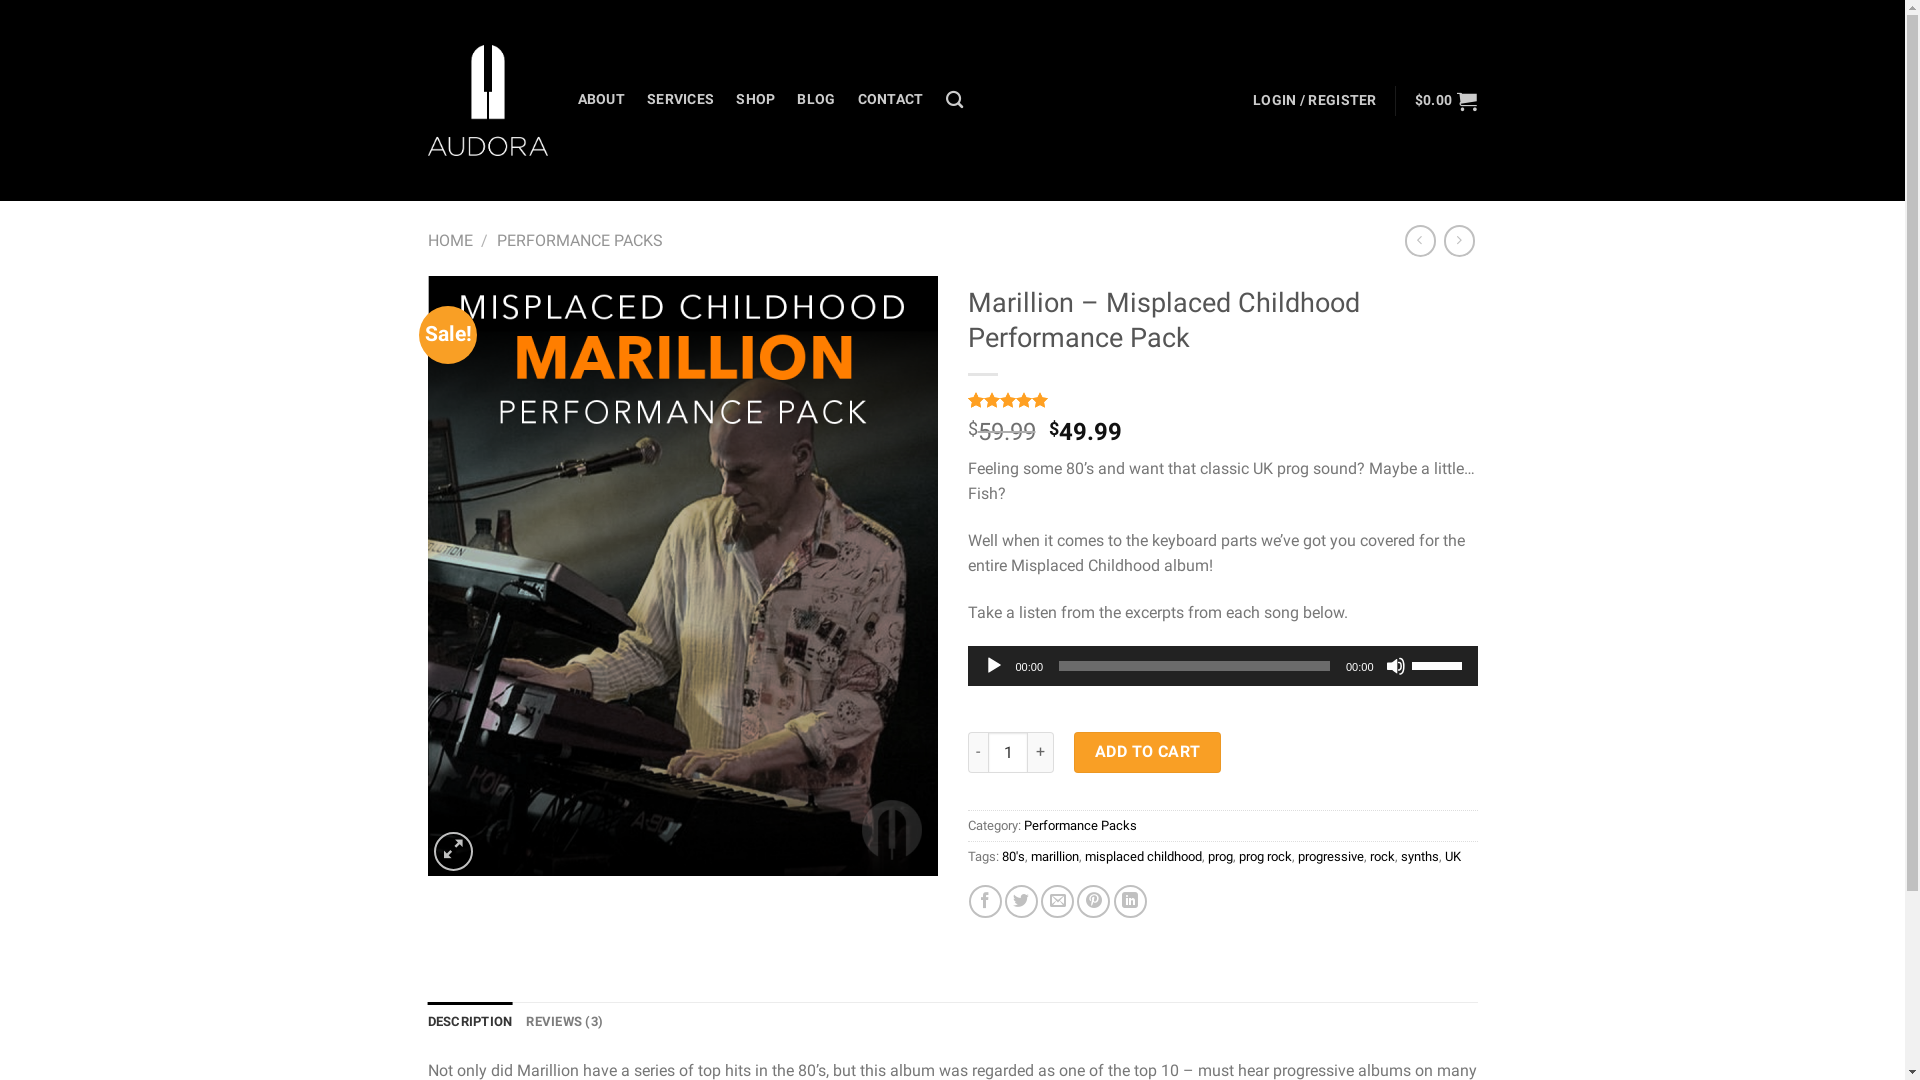 The width and height of the screenshot is (1920, 1080). What do you see at coordinates (450, 240) in the screenshot?
I see `HOME` at bounding box center [450, 240].